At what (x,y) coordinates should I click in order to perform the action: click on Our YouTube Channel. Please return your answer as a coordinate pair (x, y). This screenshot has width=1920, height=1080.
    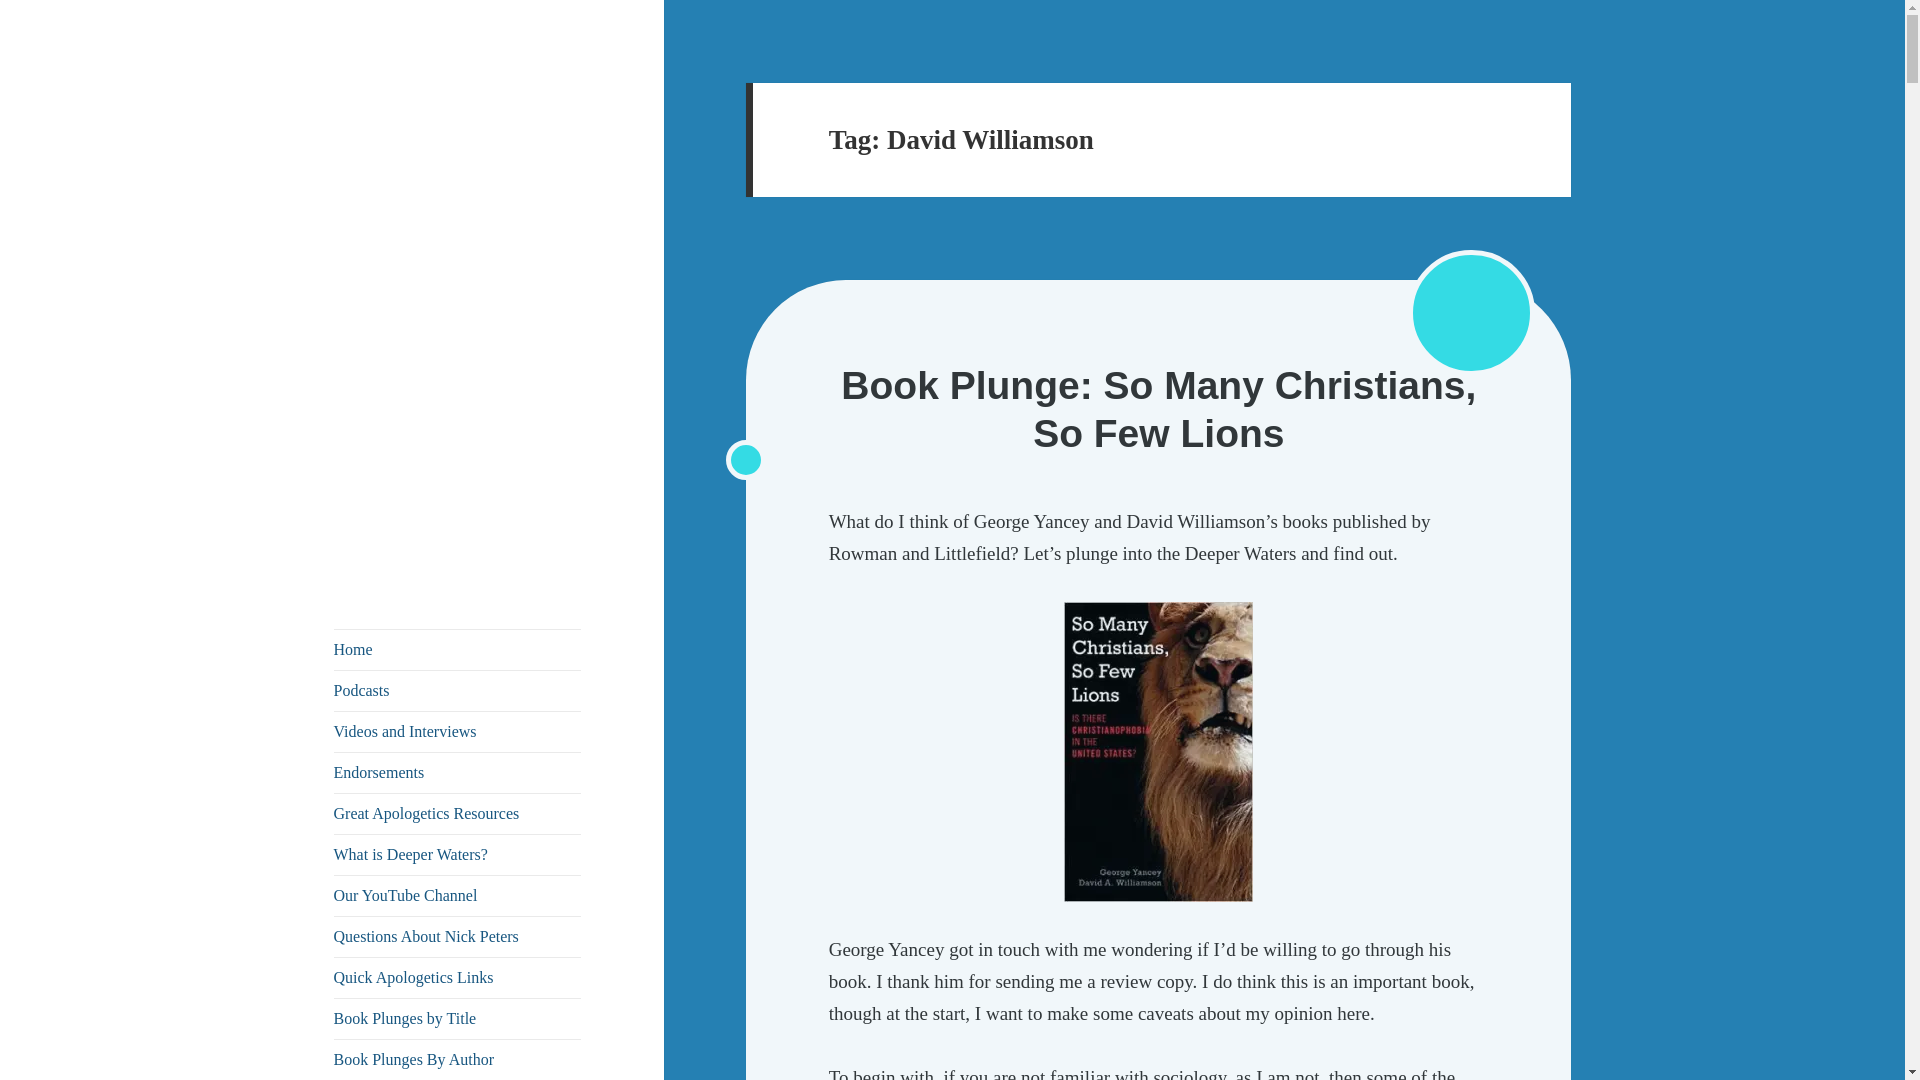
    Looking at the image, I should click on (458, 895).